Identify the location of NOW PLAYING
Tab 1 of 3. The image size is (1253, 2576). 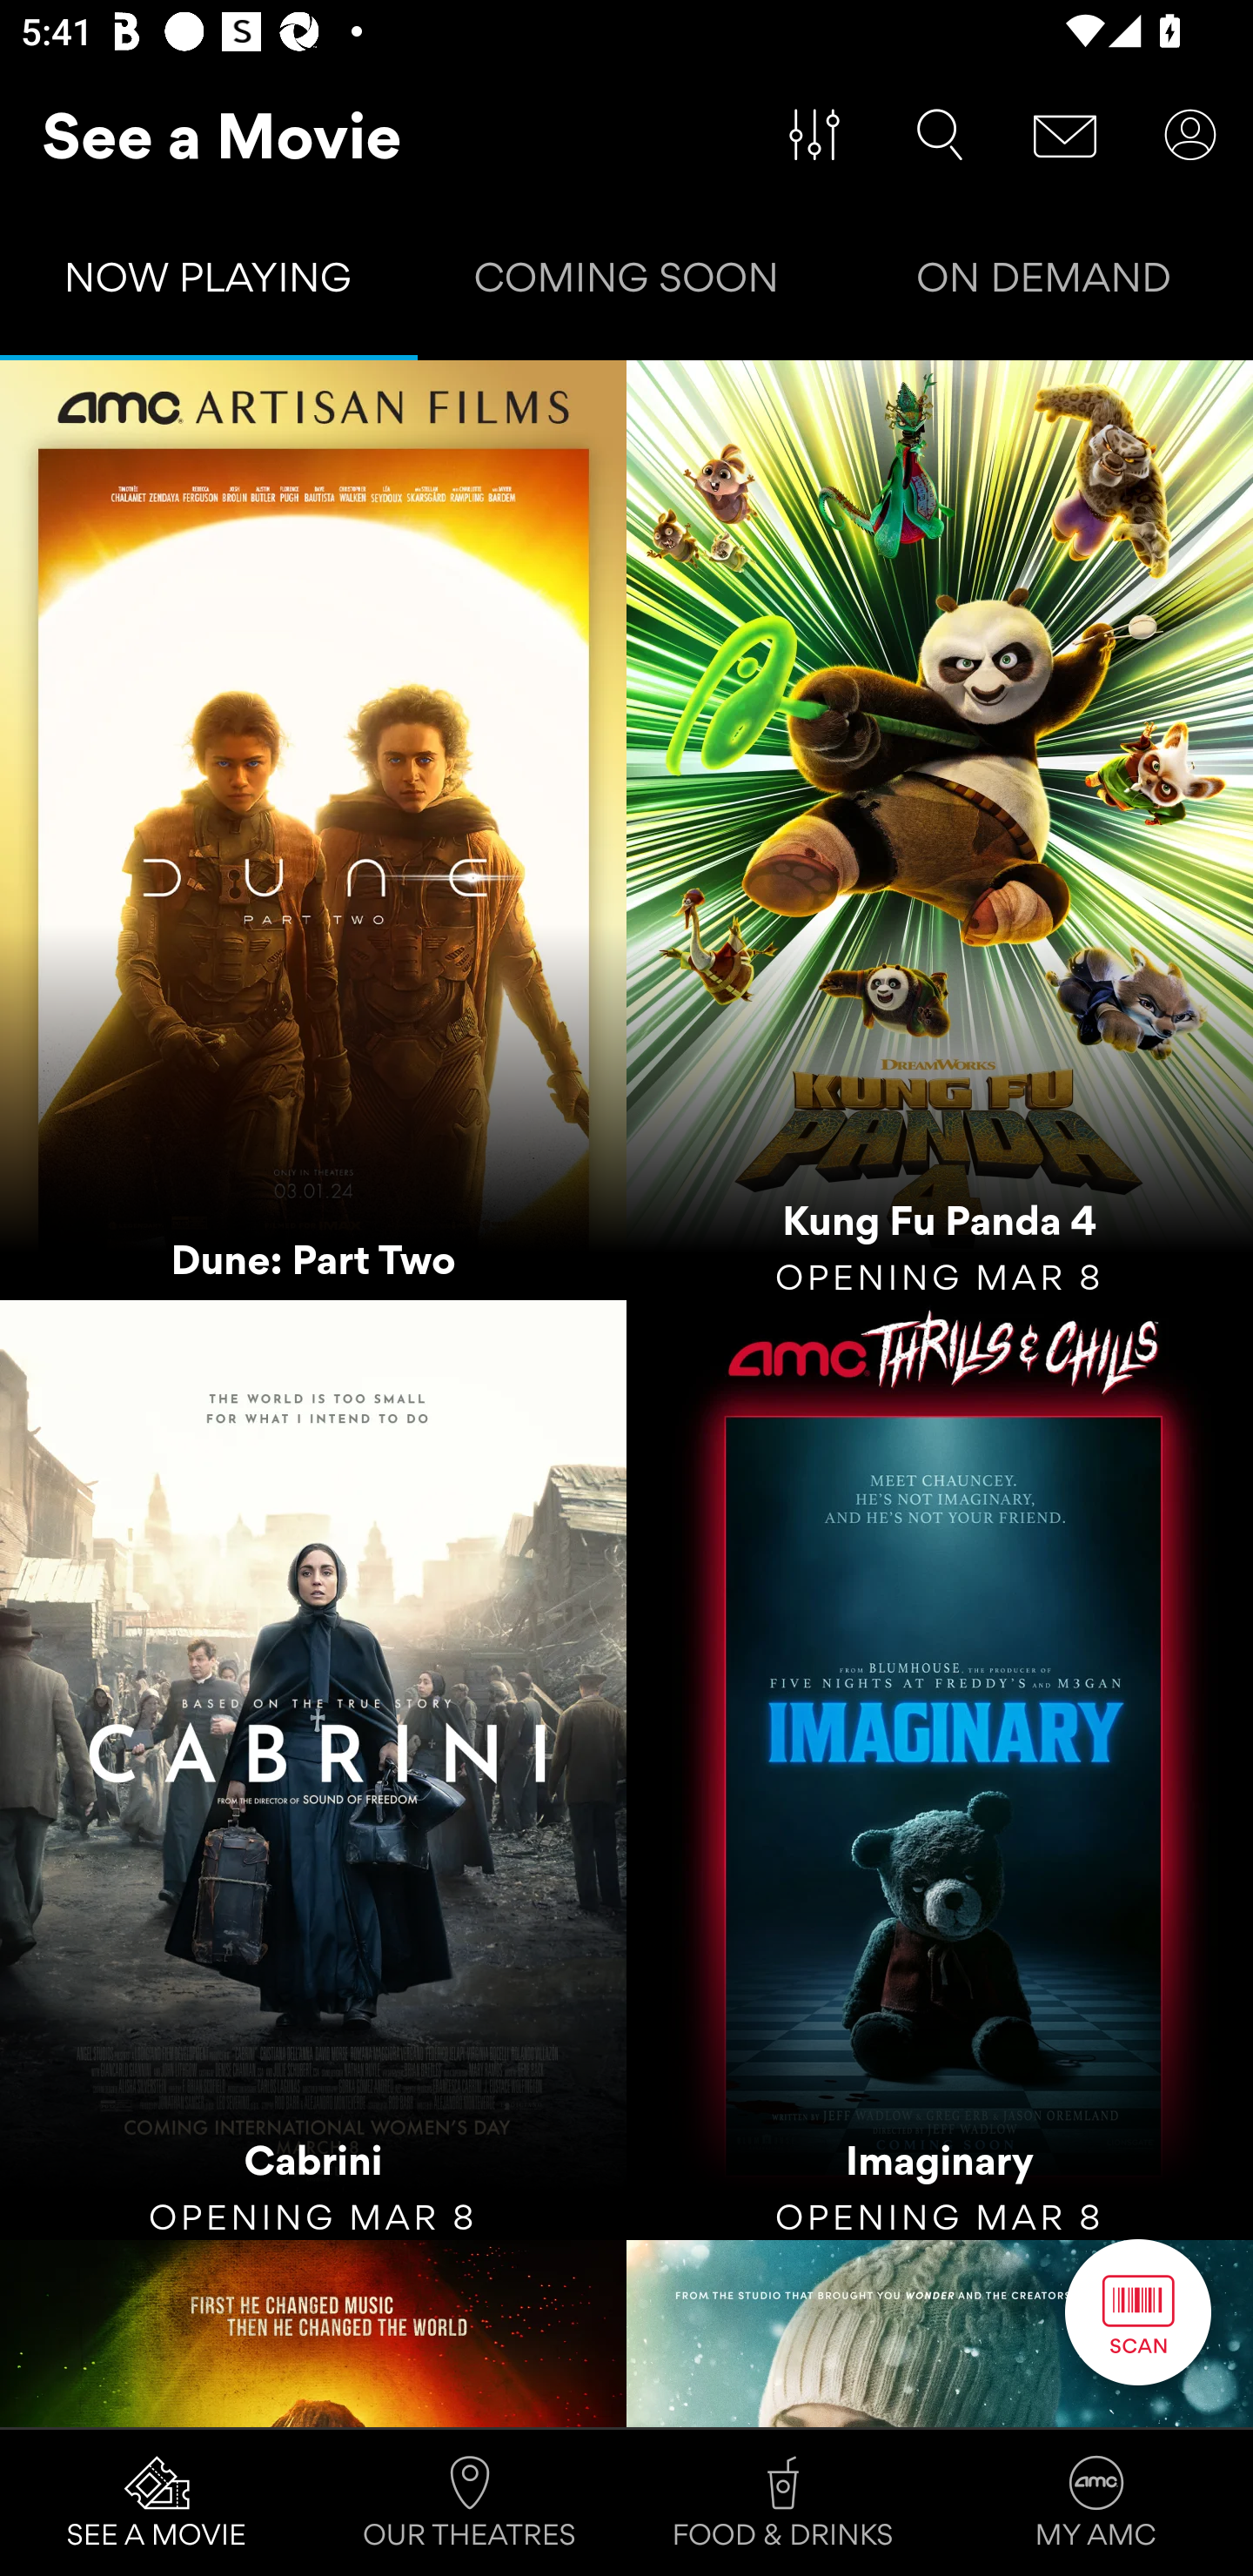
(209, 284).